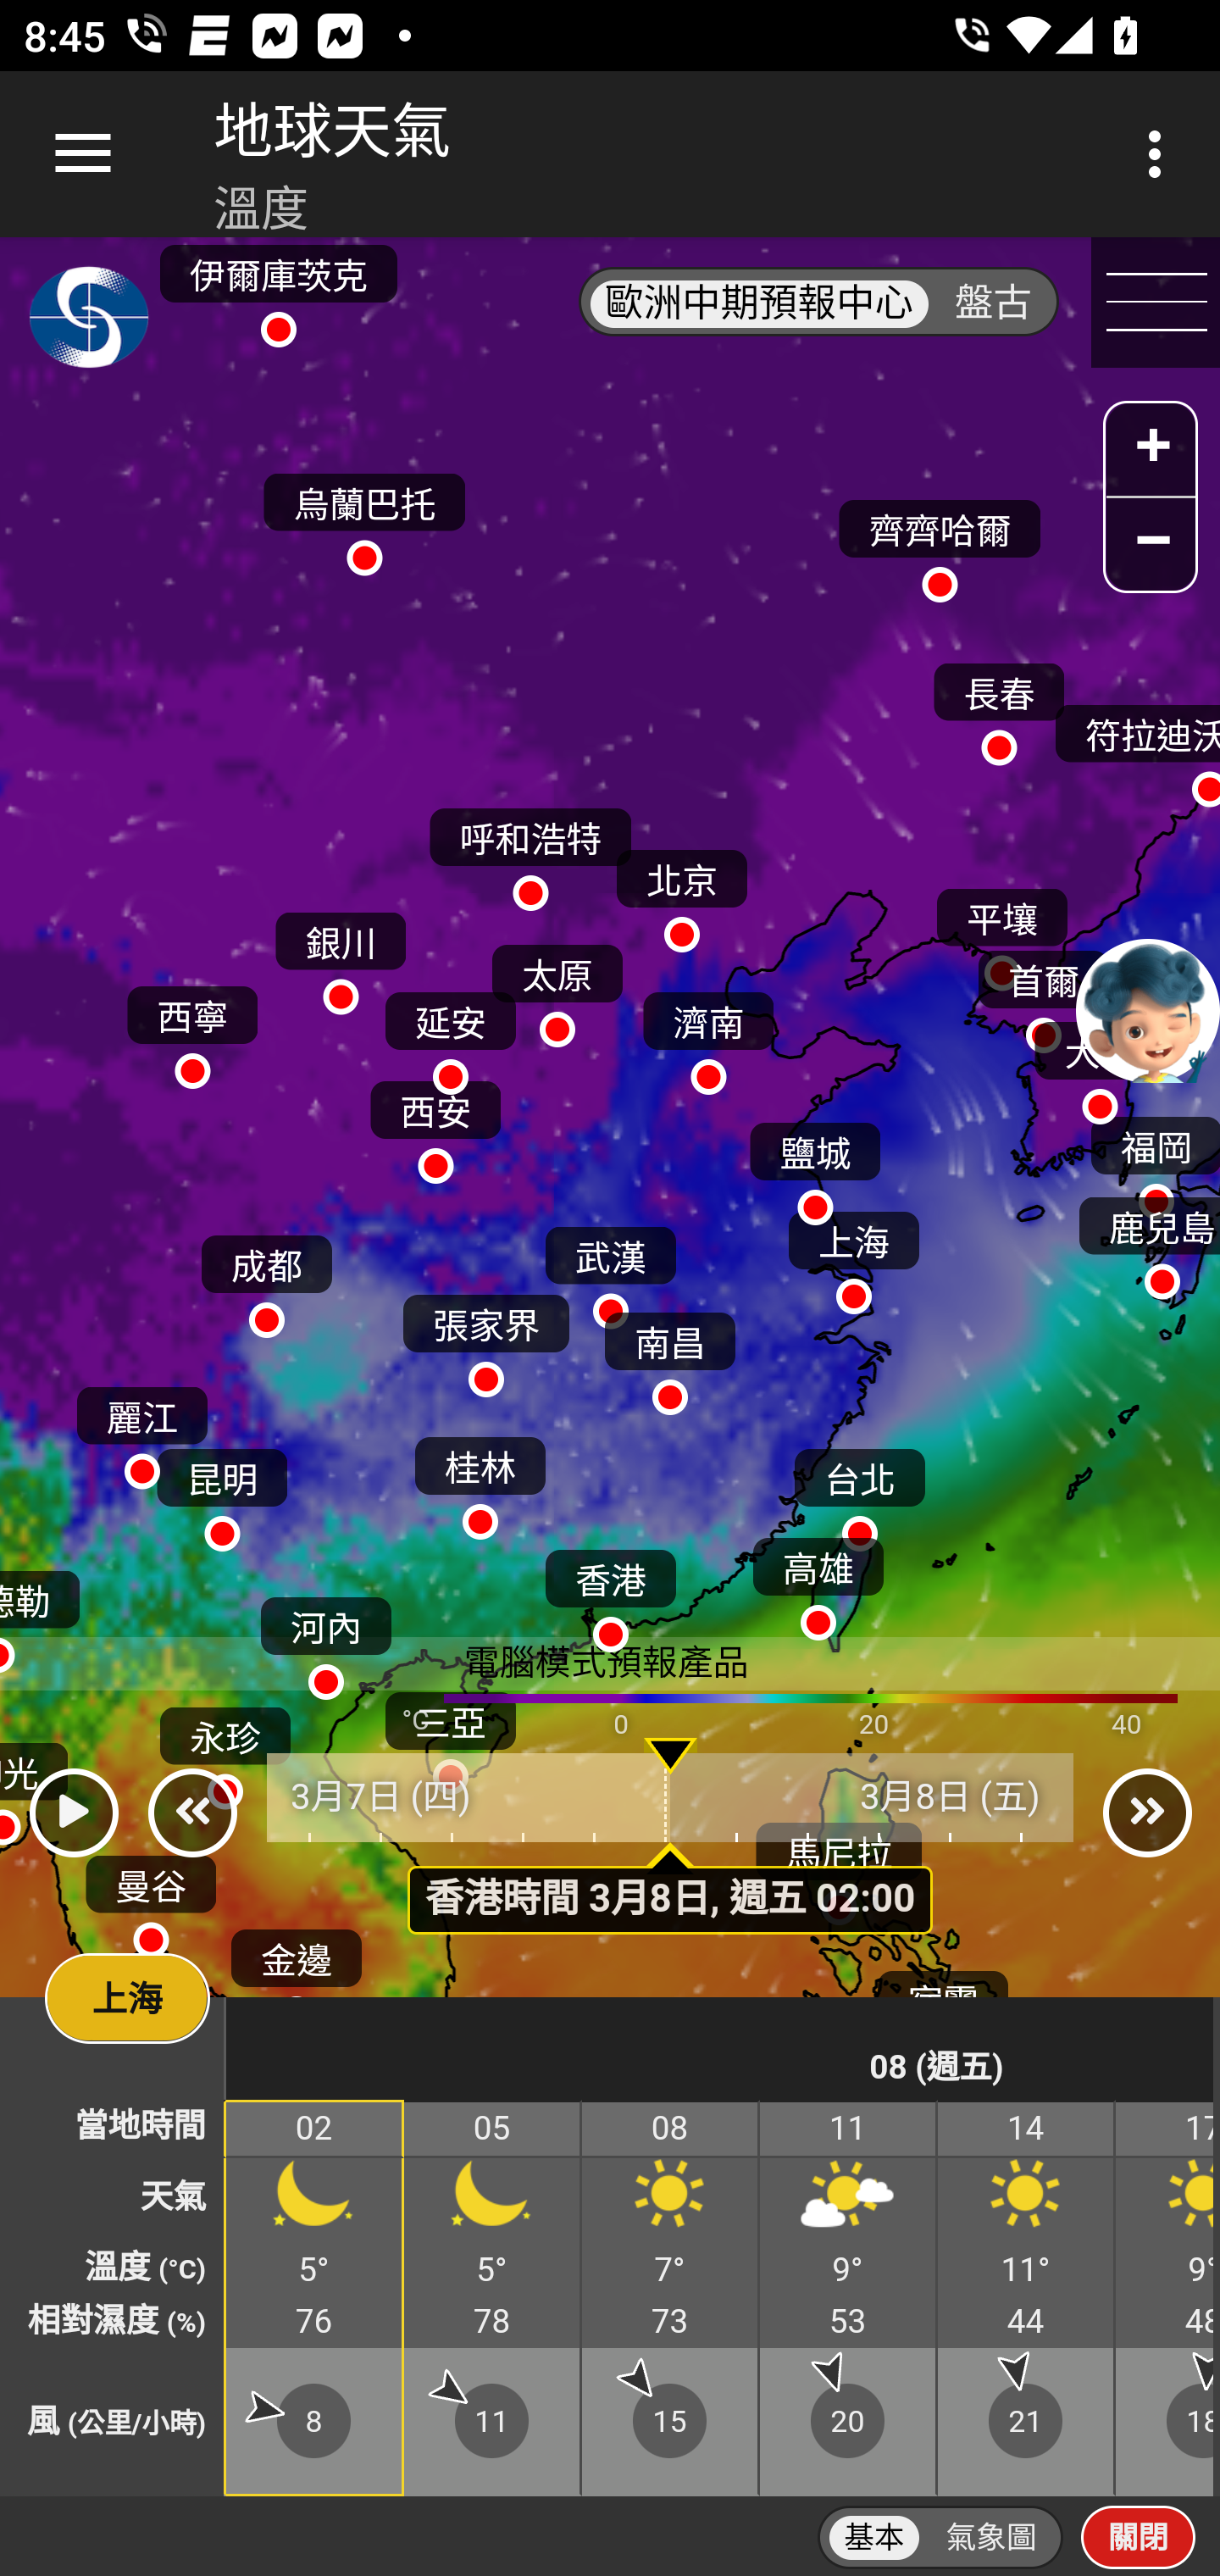 The width and height of the screenshot is (1220, 2576). Describe the element at coordinates (364, 517) in the screenshot. I see `烏蘭巴托` at that location.